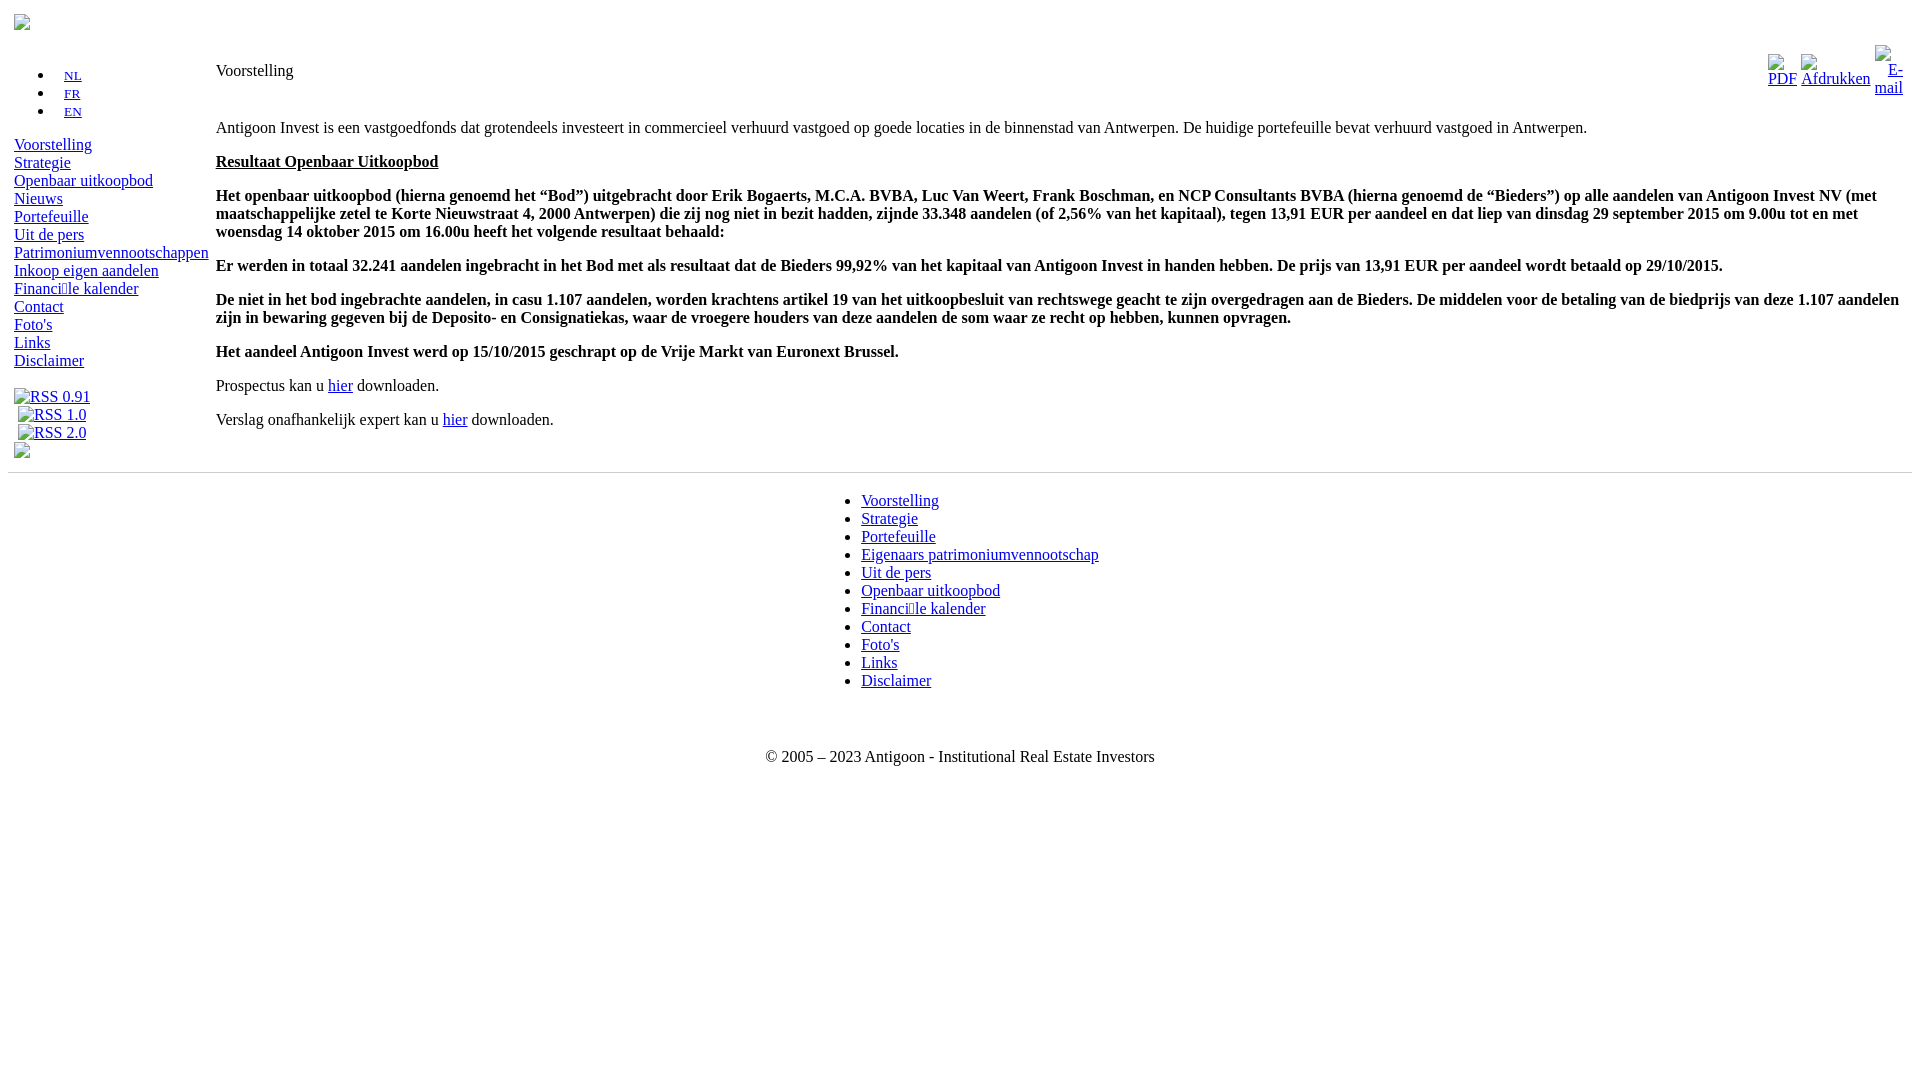  I want to click on Contact, so click(886, 626).